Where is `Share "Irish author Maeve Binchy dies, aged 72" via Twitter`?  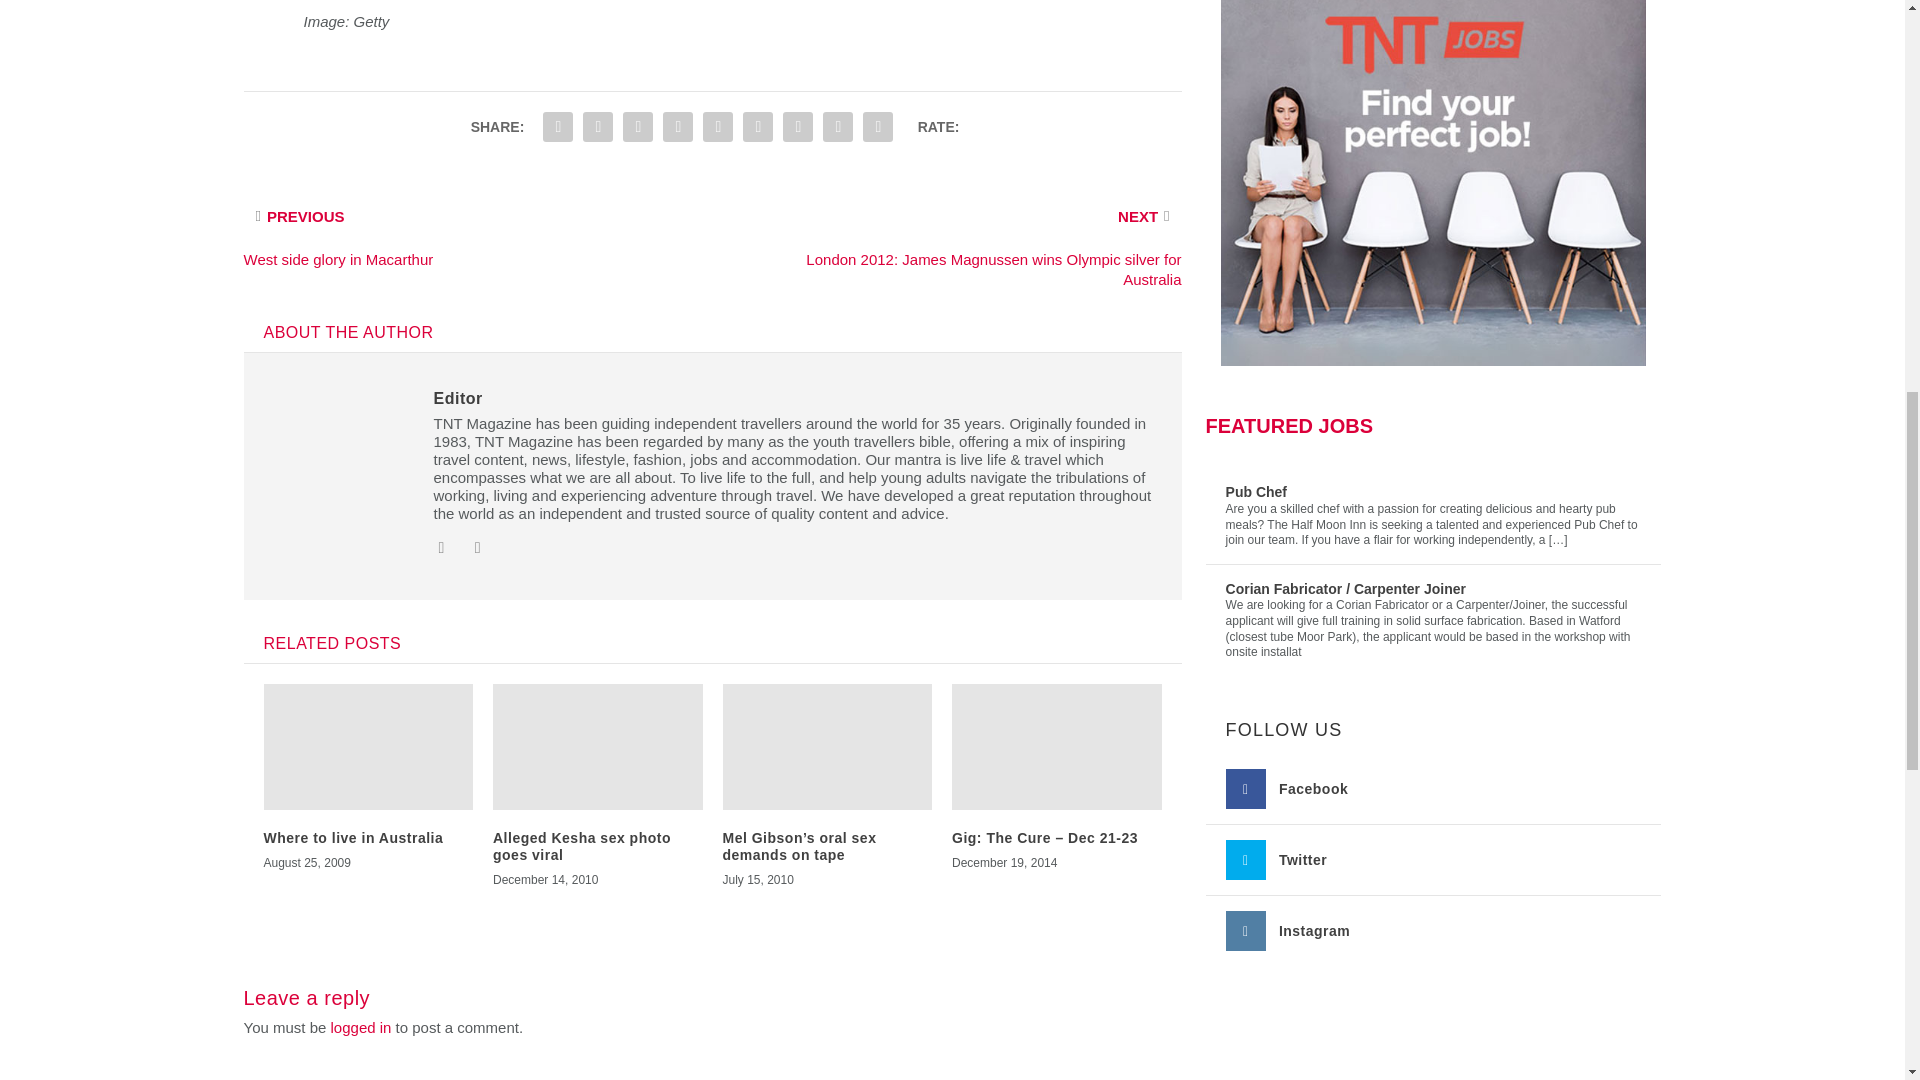
Share "Irish author Maeve Binchy dies, aged 72" via Twitter is located at coordinates (598, 126).